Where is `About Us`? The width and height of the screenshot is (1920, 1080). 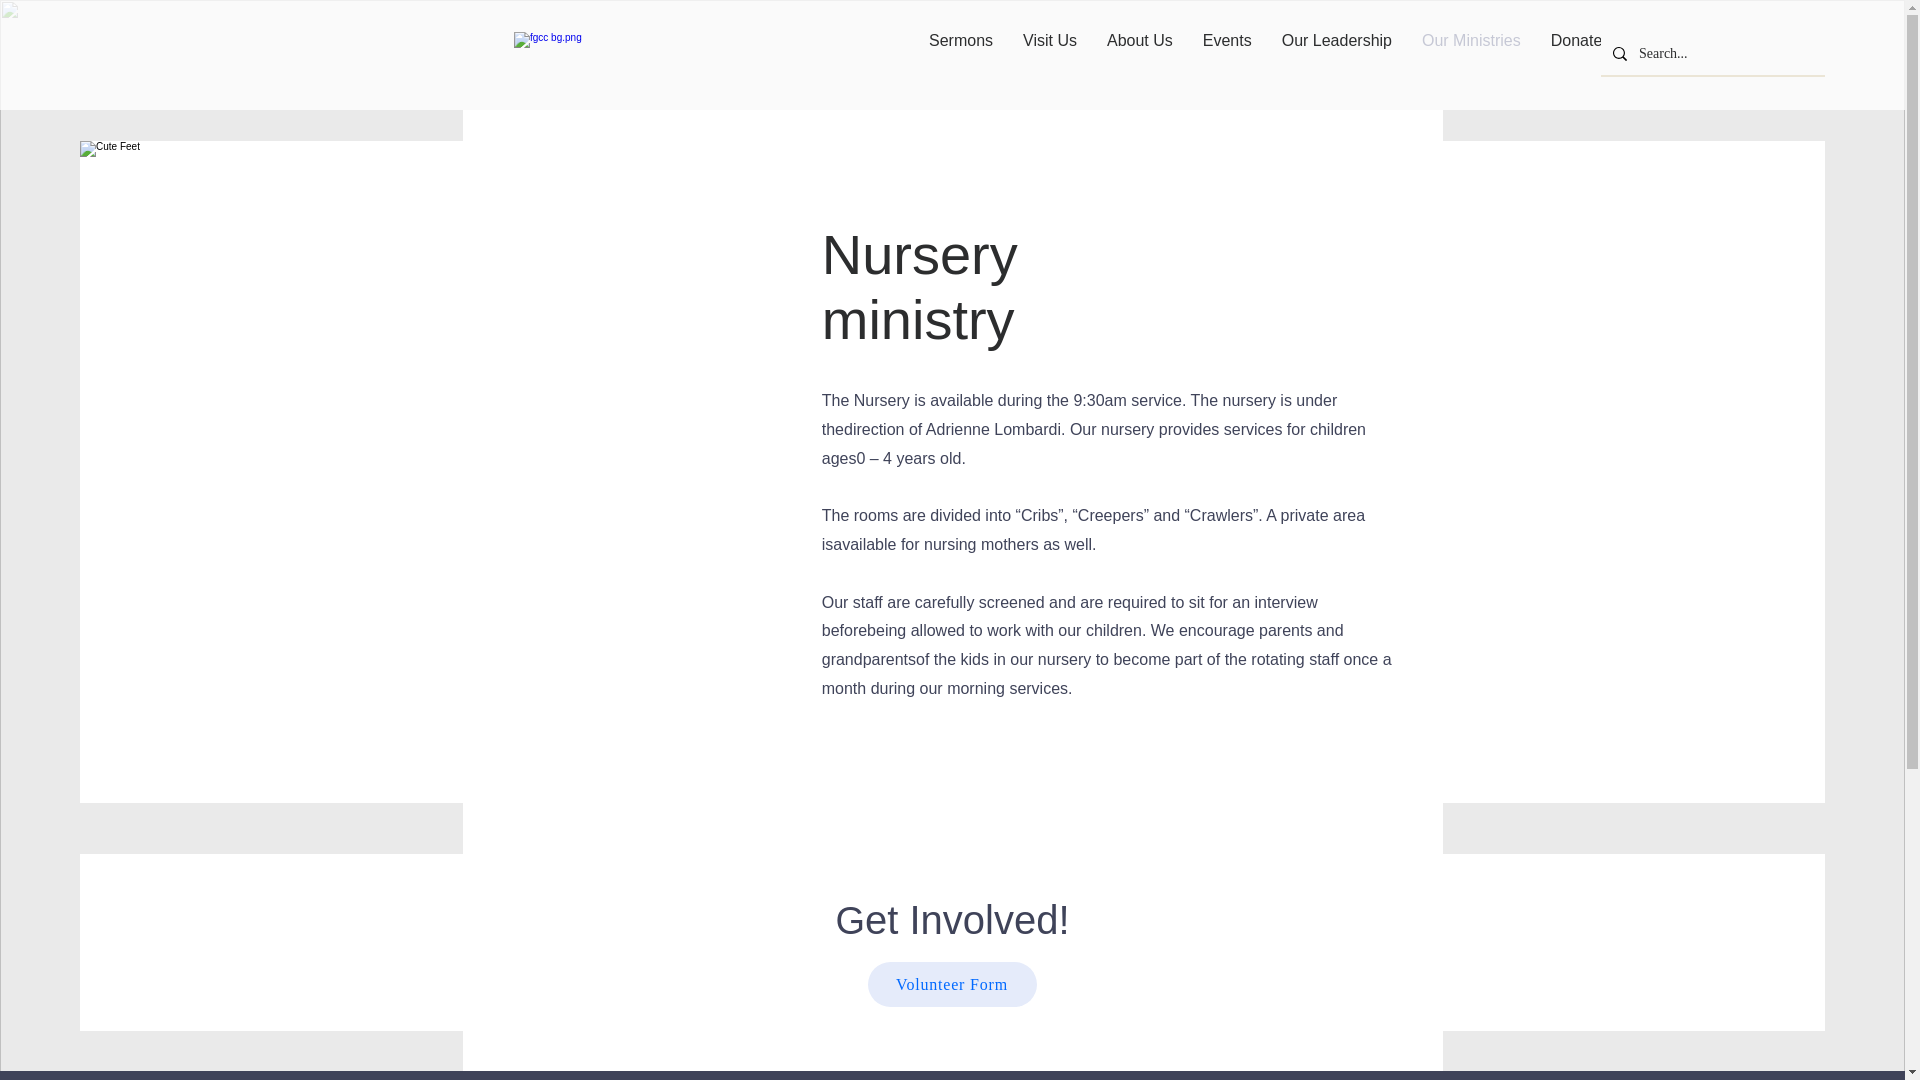 About Us is located at coordinates (1140, 54).